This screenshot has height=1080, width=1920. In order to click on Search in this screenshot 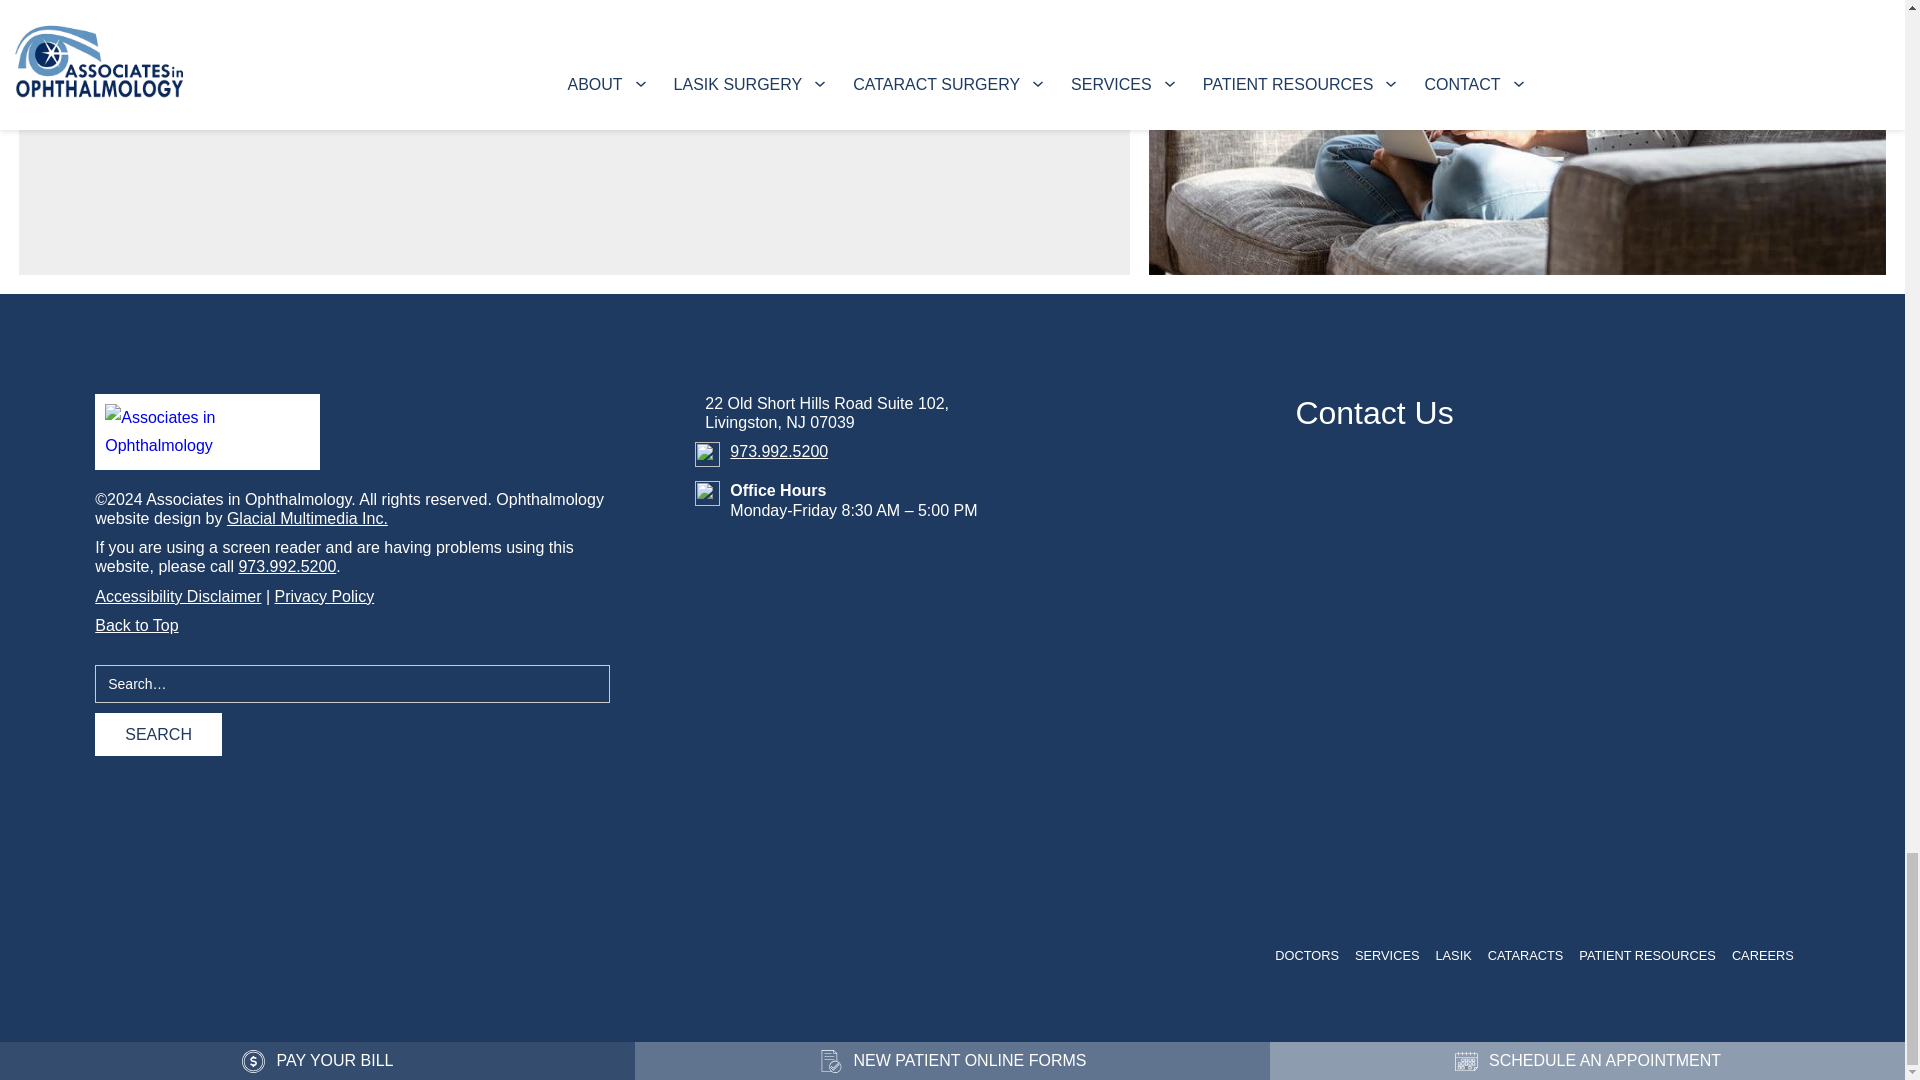, I will do `click(158, 734)`.